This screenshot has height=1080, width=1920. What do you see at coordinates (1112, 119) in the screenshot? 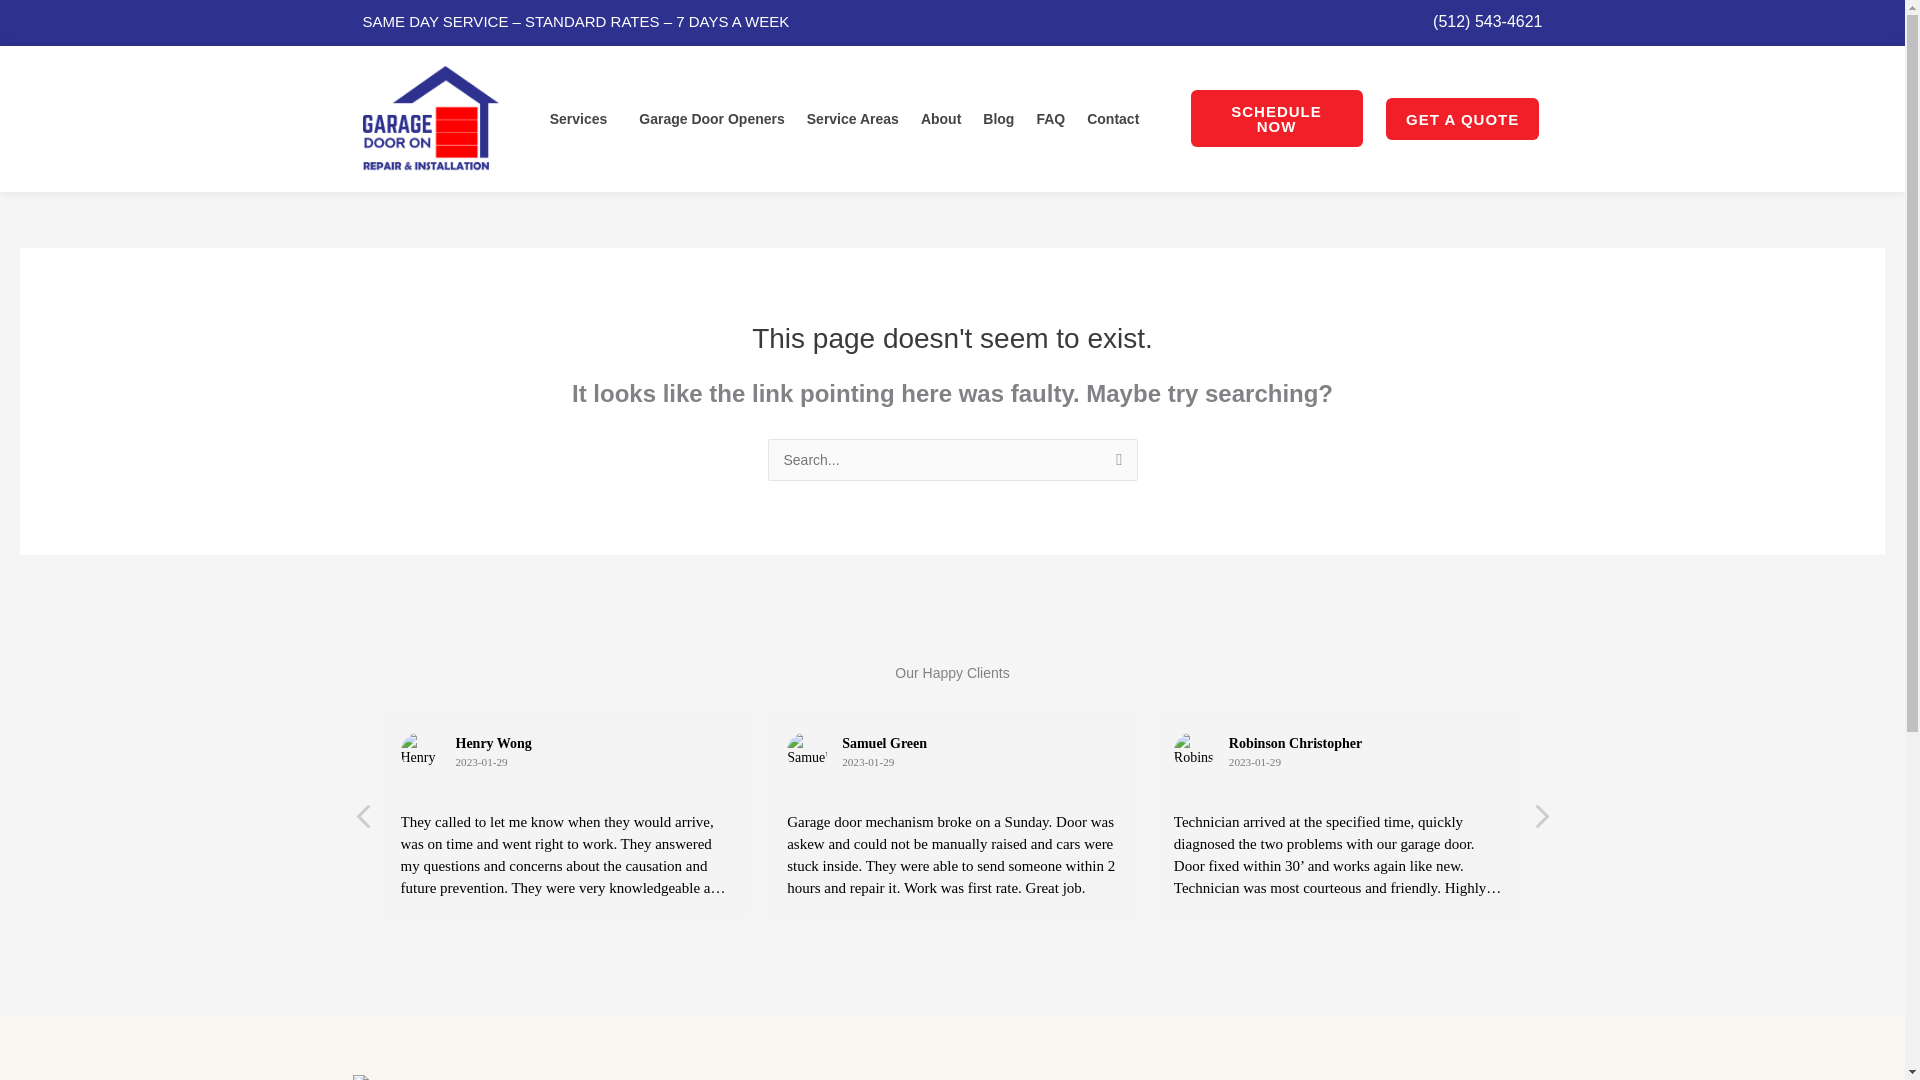
I see `Contact` at bounding box center [1112, 119].